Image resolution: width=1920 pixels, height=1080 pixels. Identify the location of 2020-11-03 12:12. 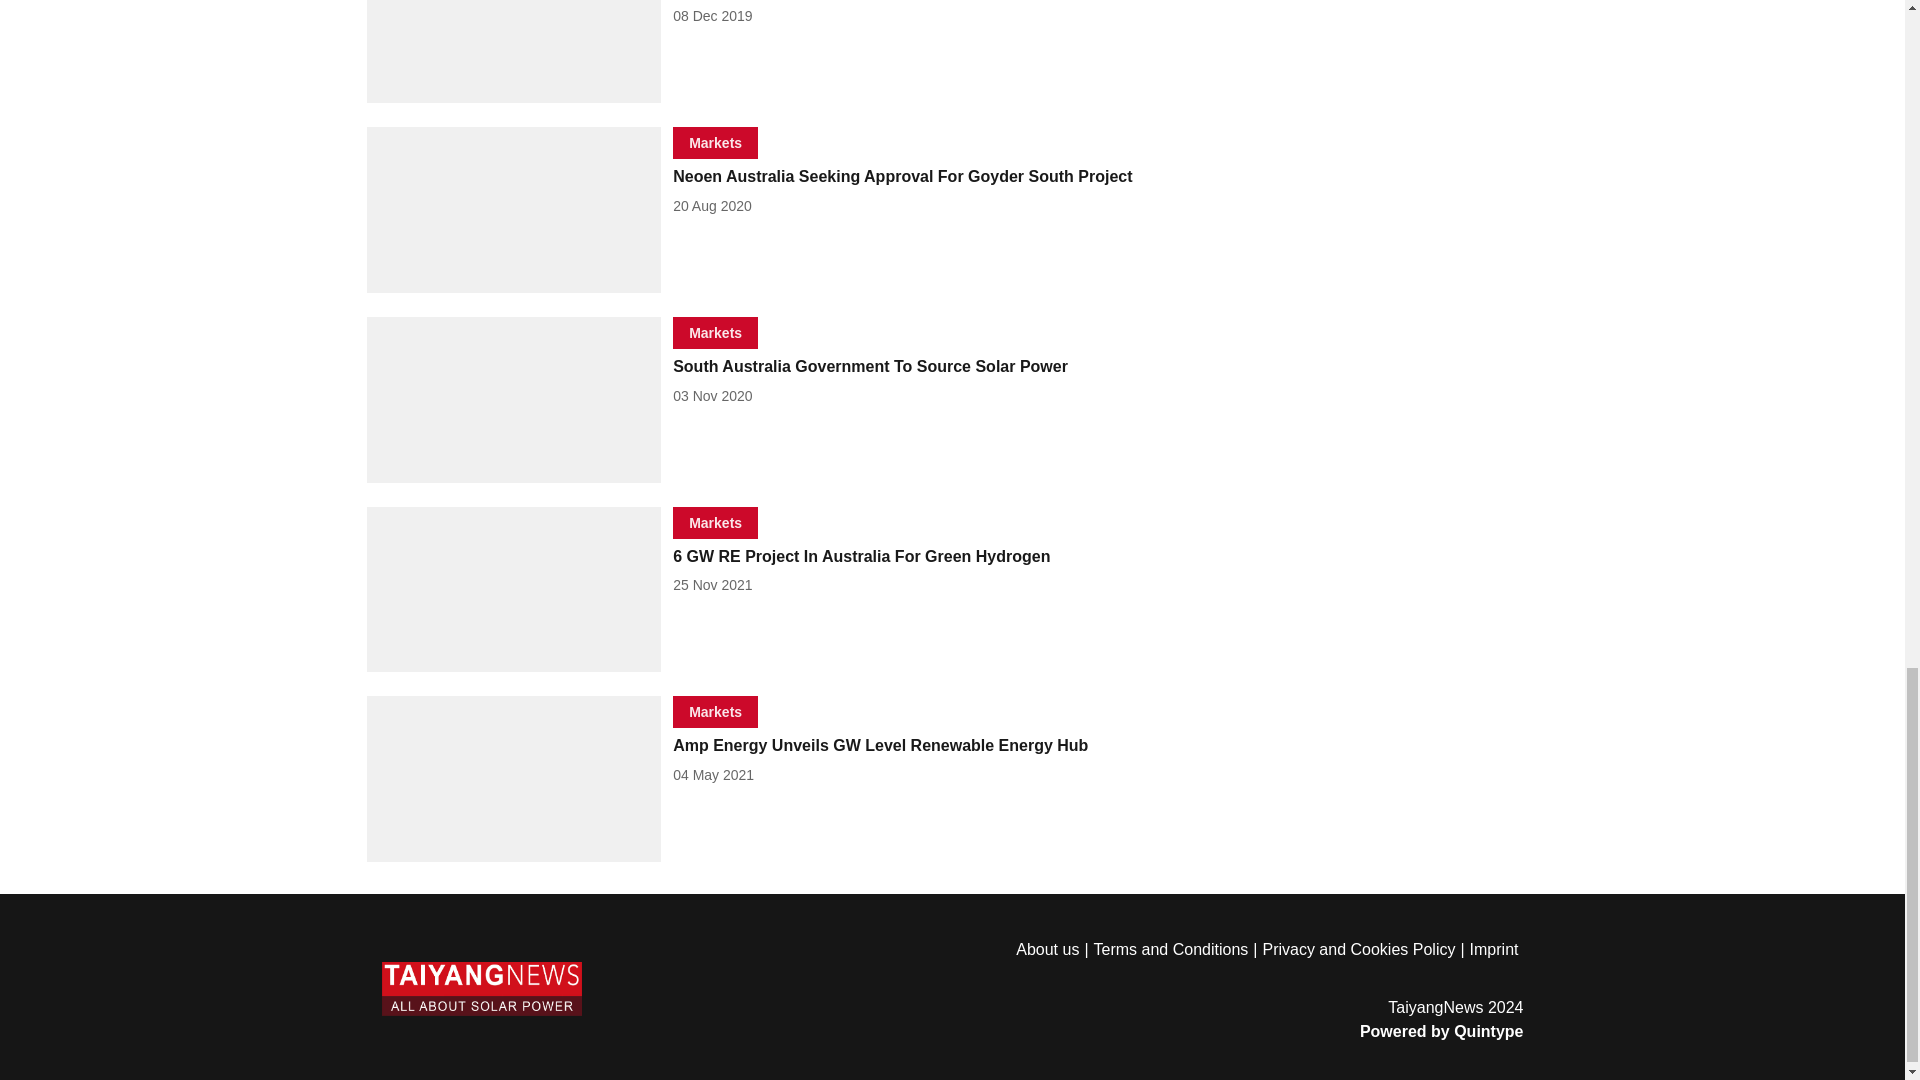
(712, 395).